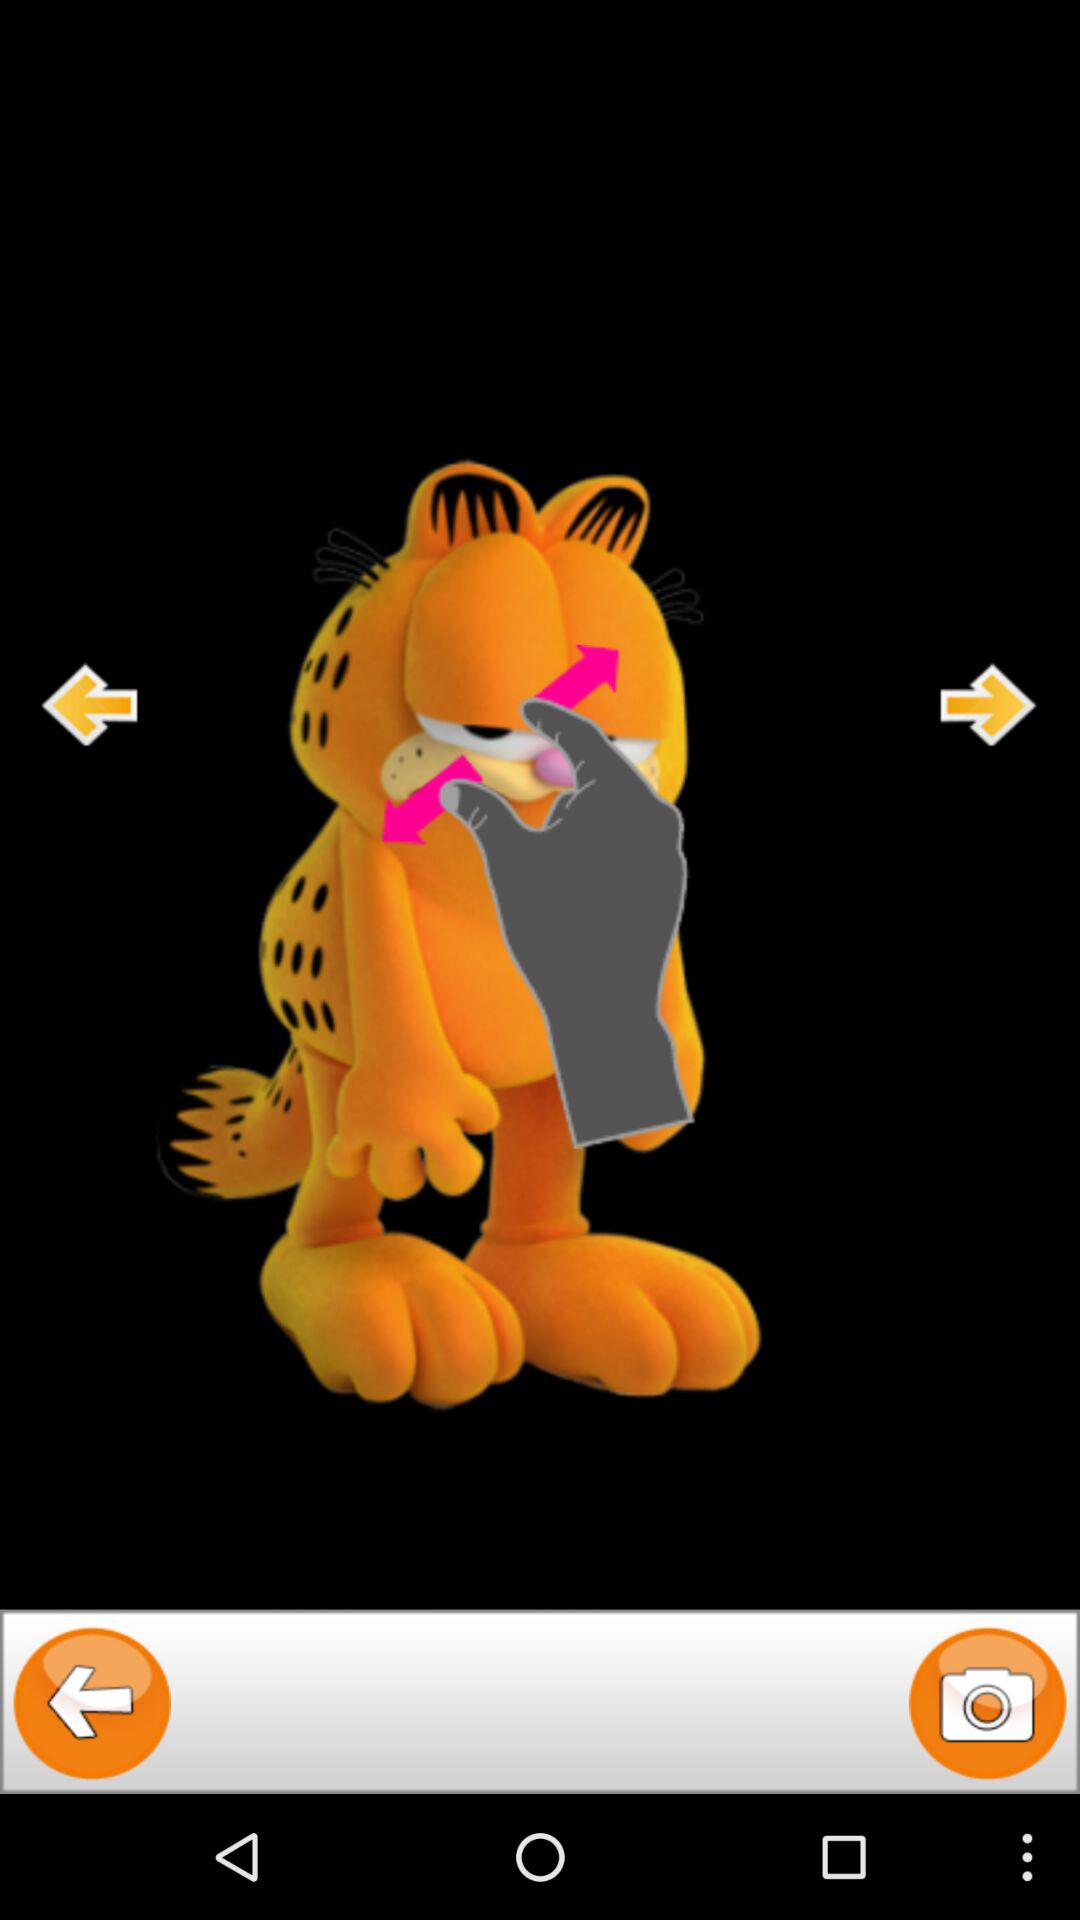 This screenshot has width=1080, height=1920. I want to click on expand the screen, so click(539, 897).